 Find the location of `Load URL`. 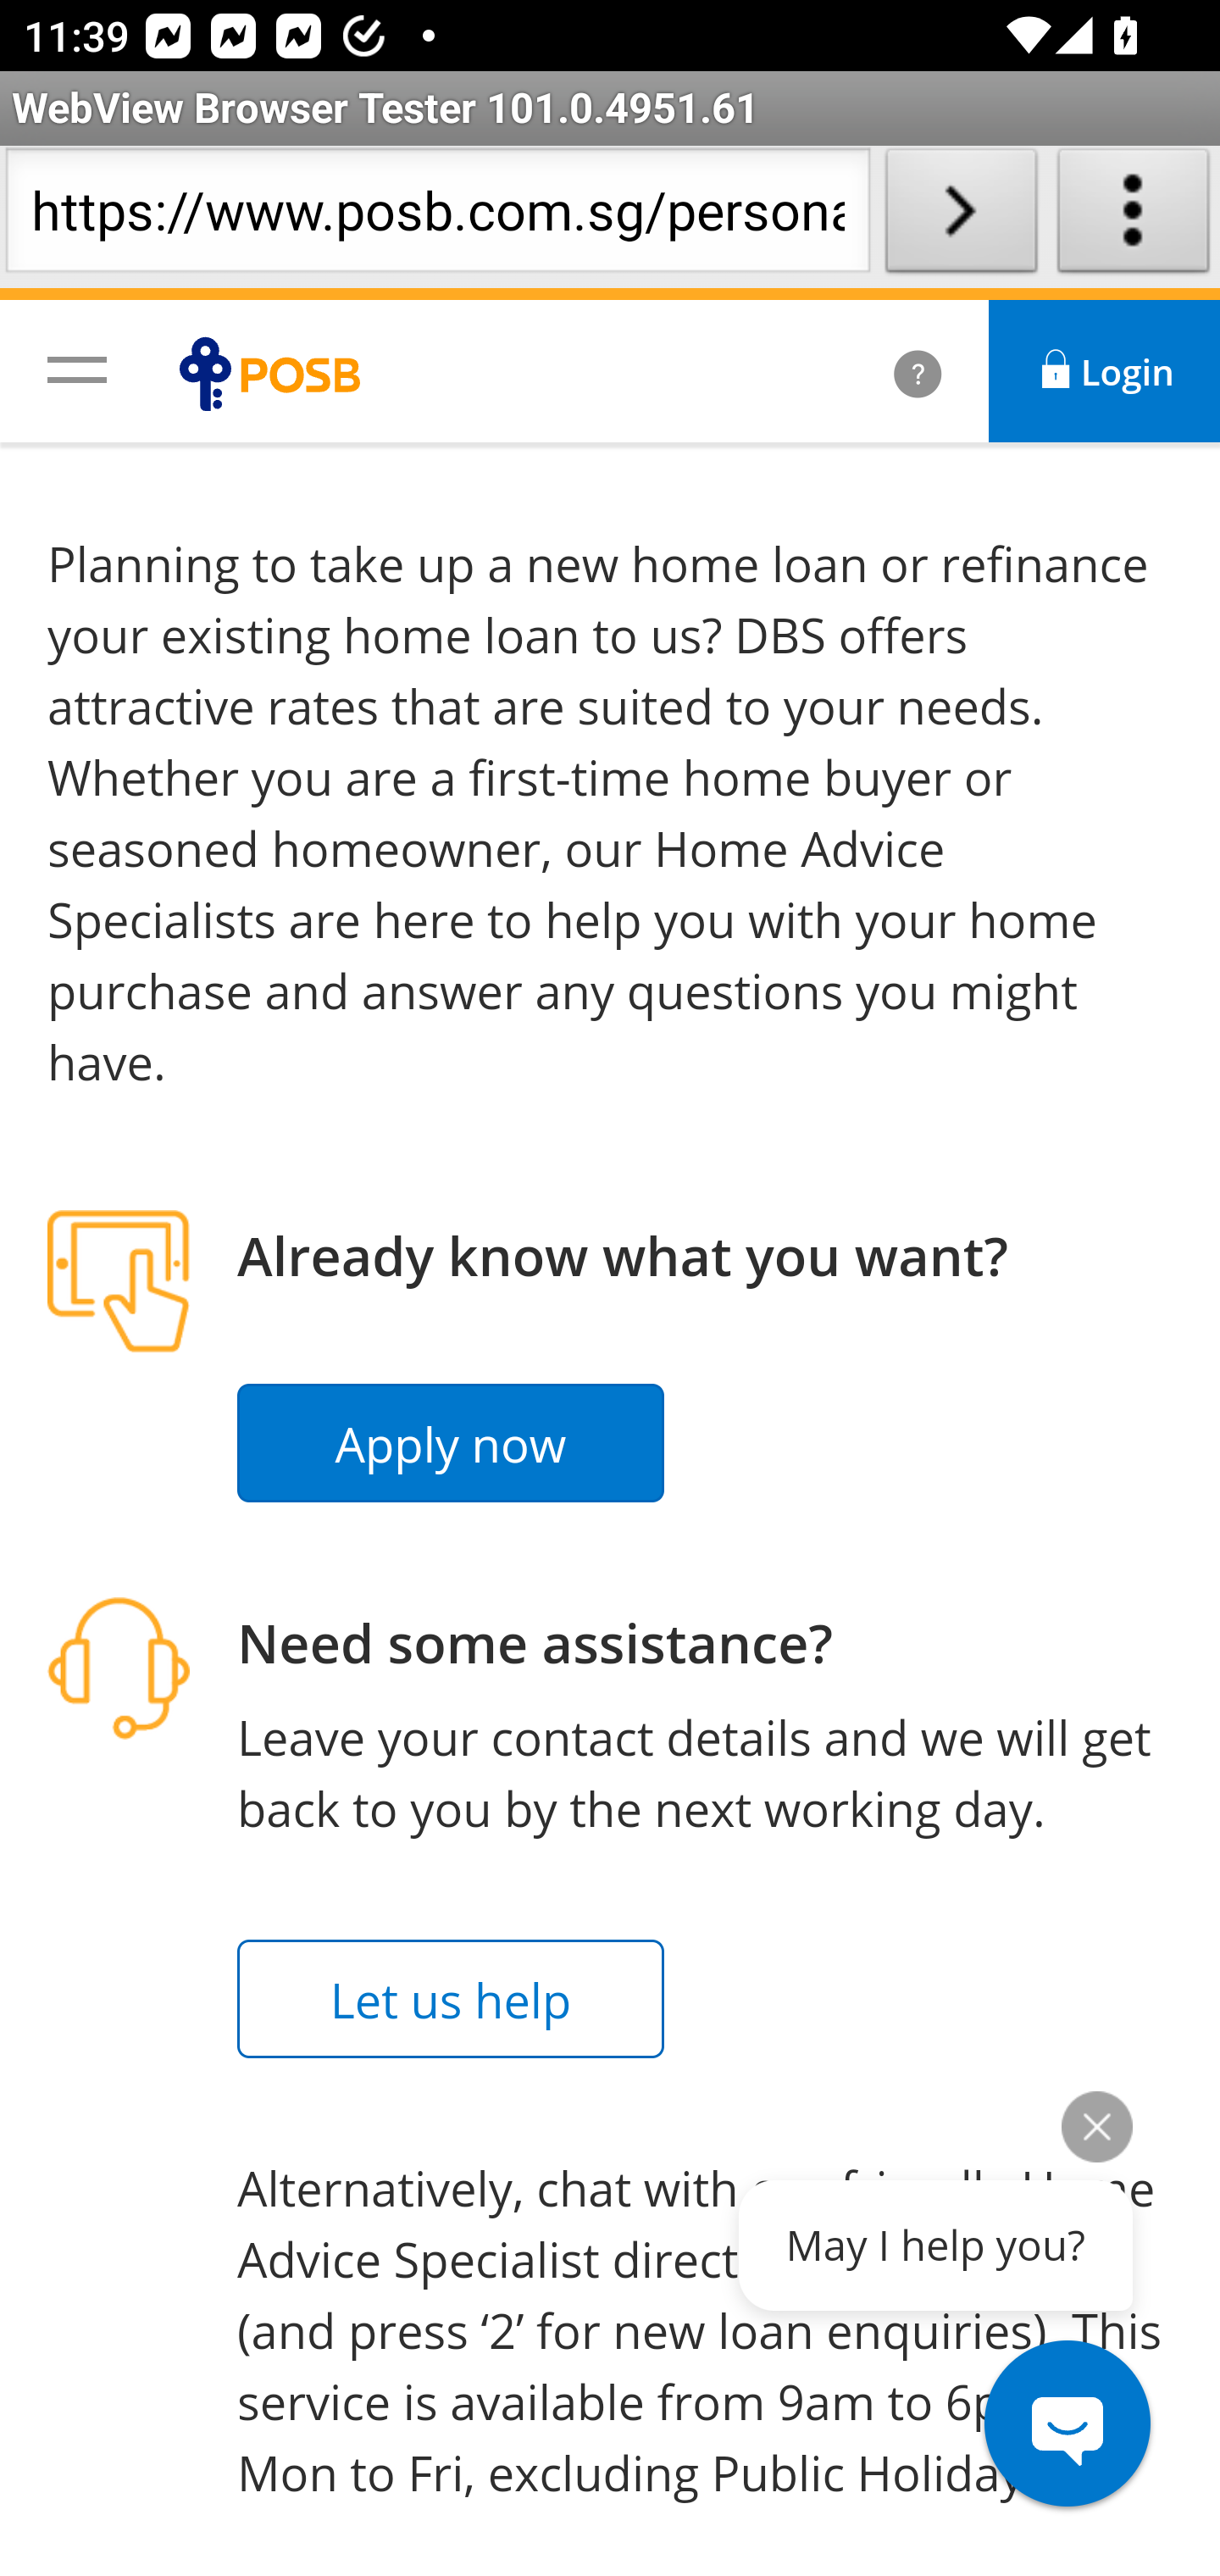

Load URL is located at coordinates (961, 217).